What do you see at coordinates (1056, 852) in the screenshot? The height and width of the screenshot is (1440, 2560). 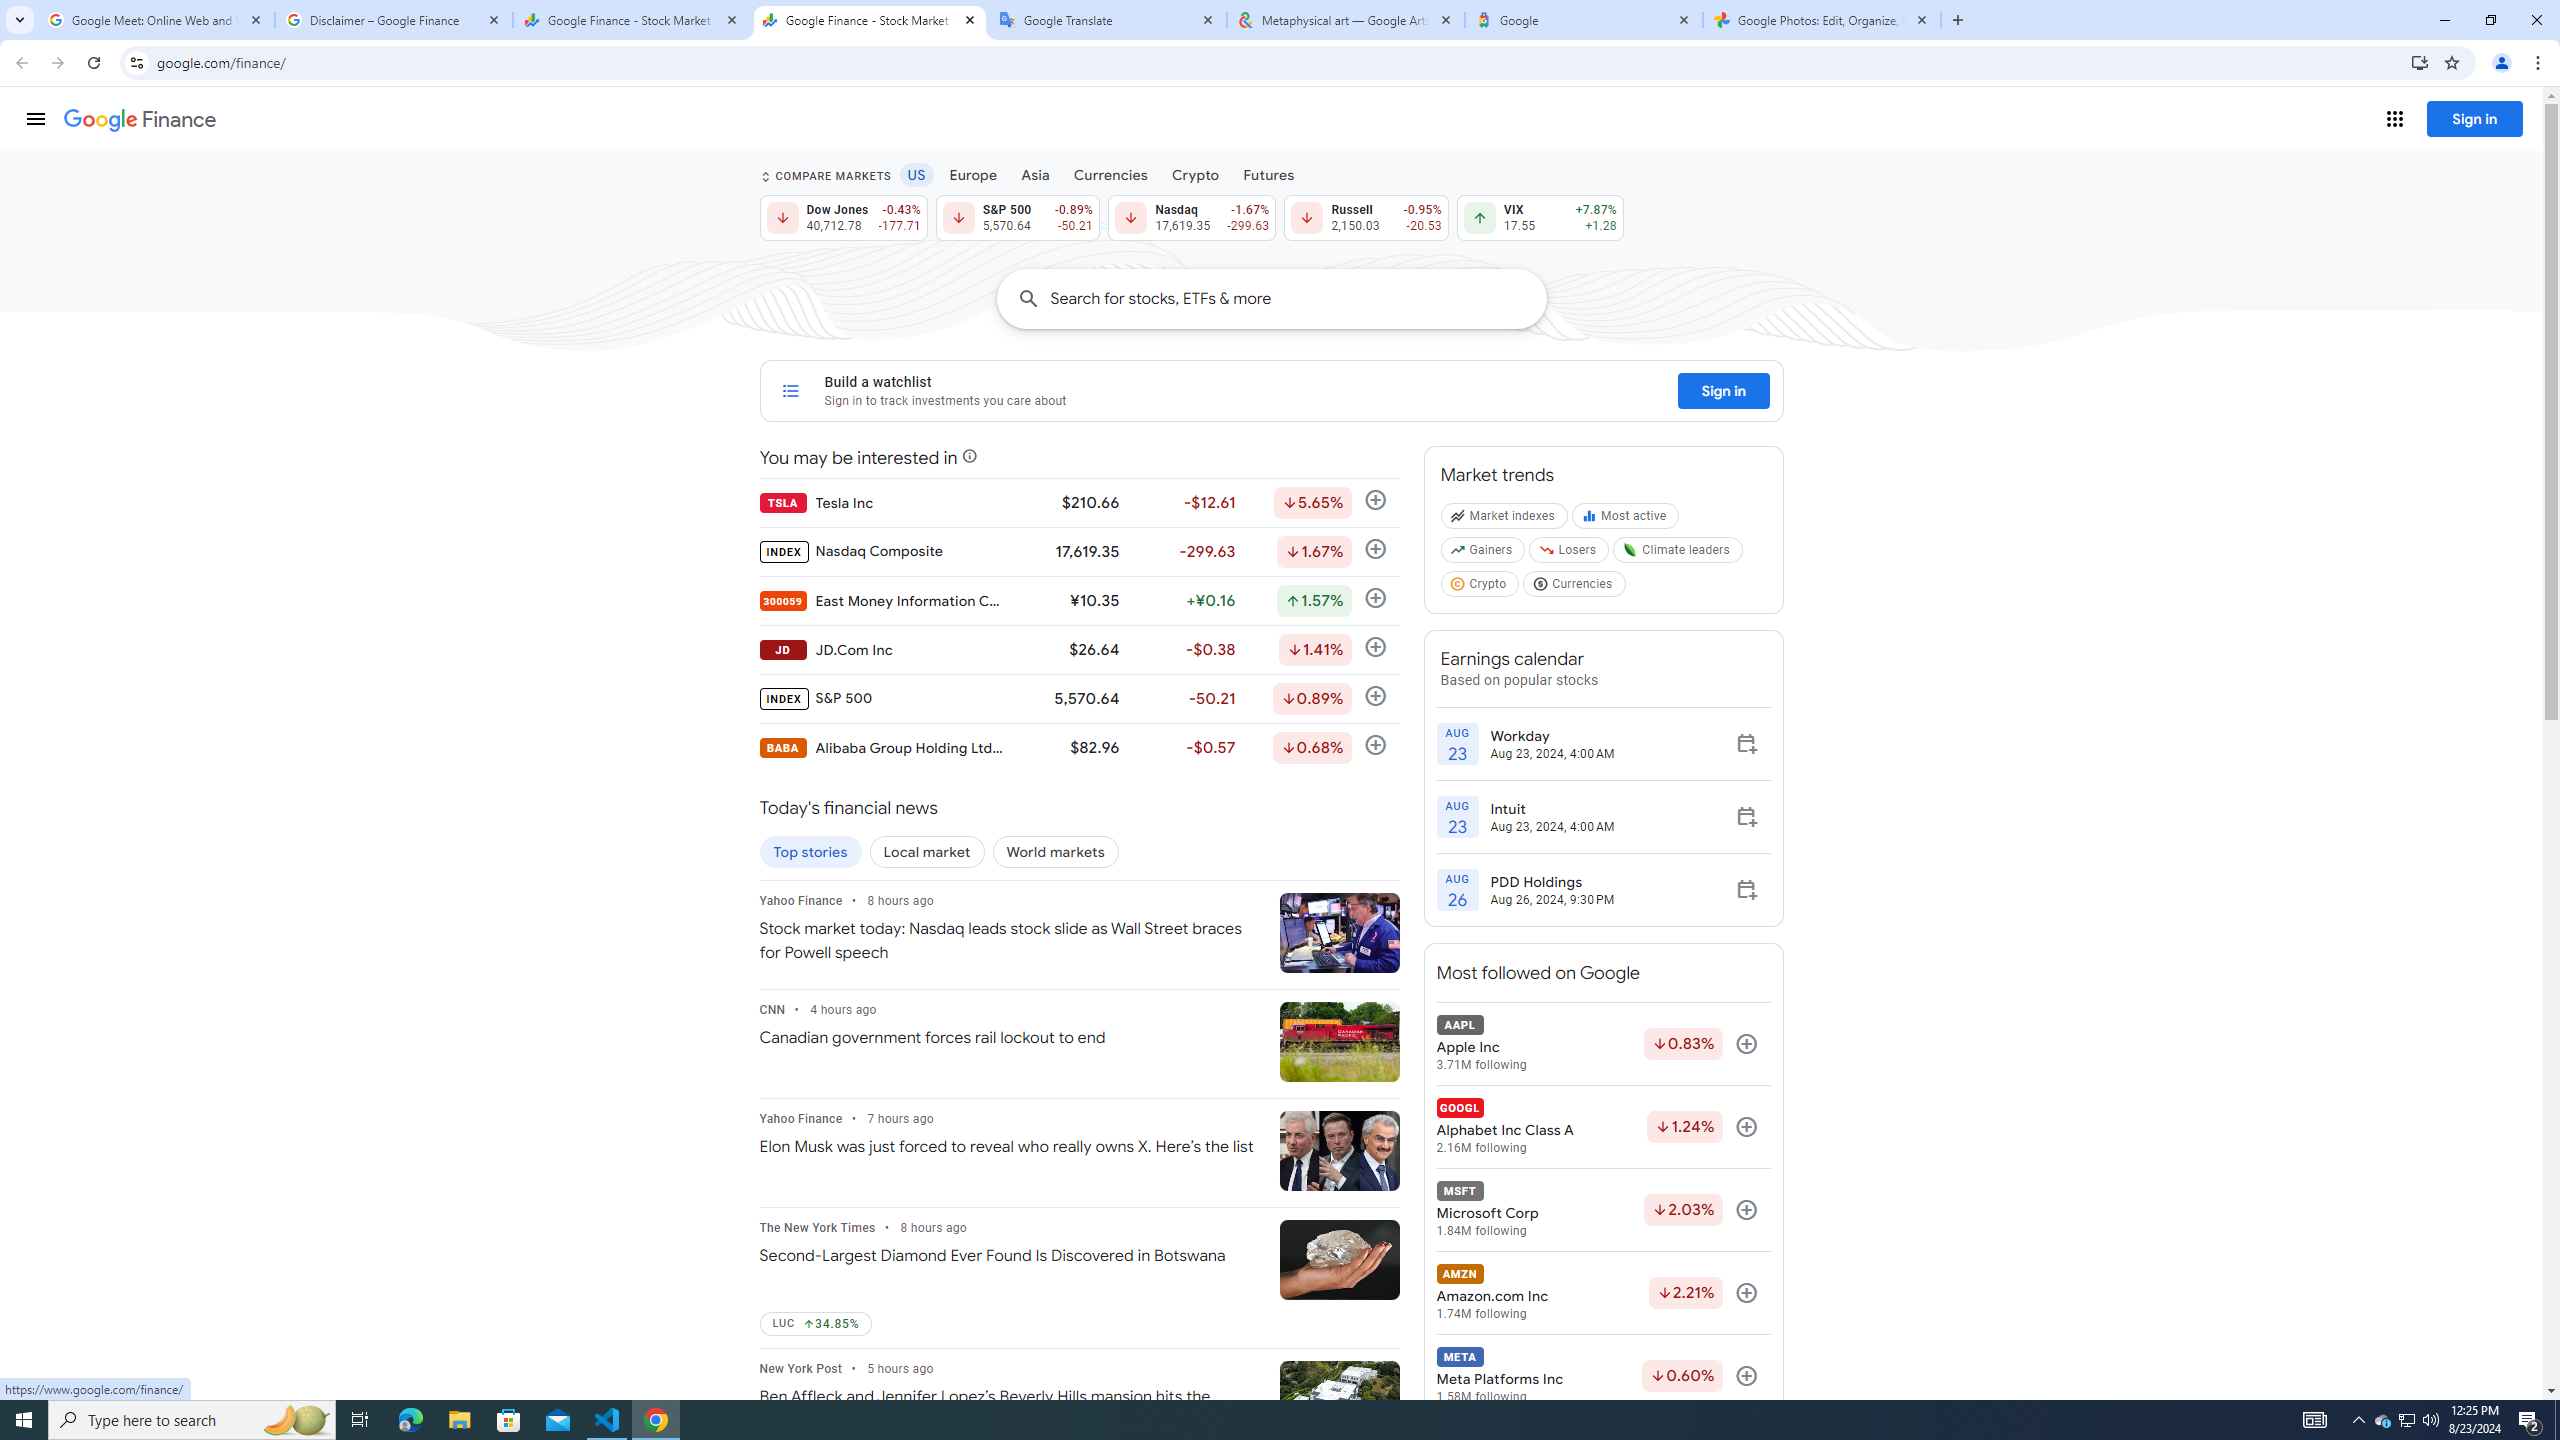 I see `World markets` at bounding box center [1056, 852].